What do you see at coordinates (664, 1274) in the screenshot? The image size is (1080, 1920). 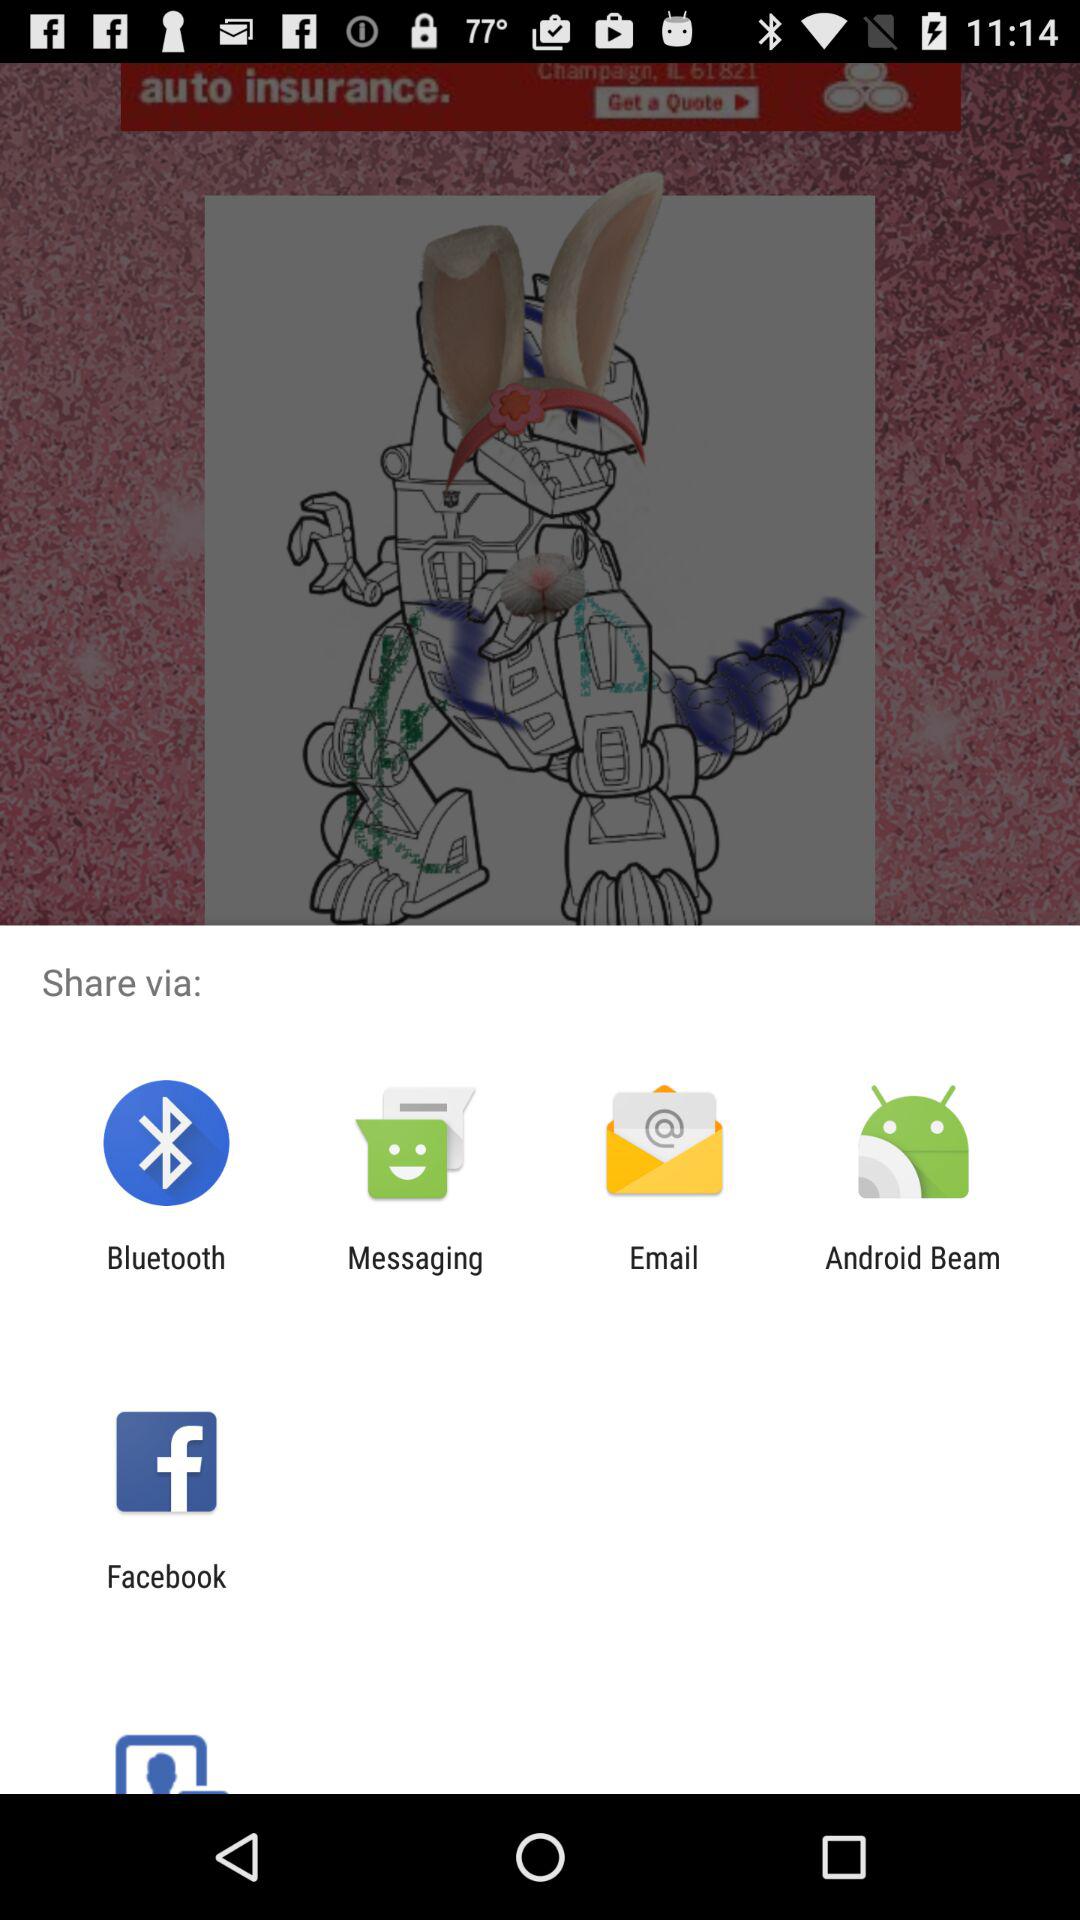 I see `choose the icon next to the messaging app` at bounding box center [664, 1274].